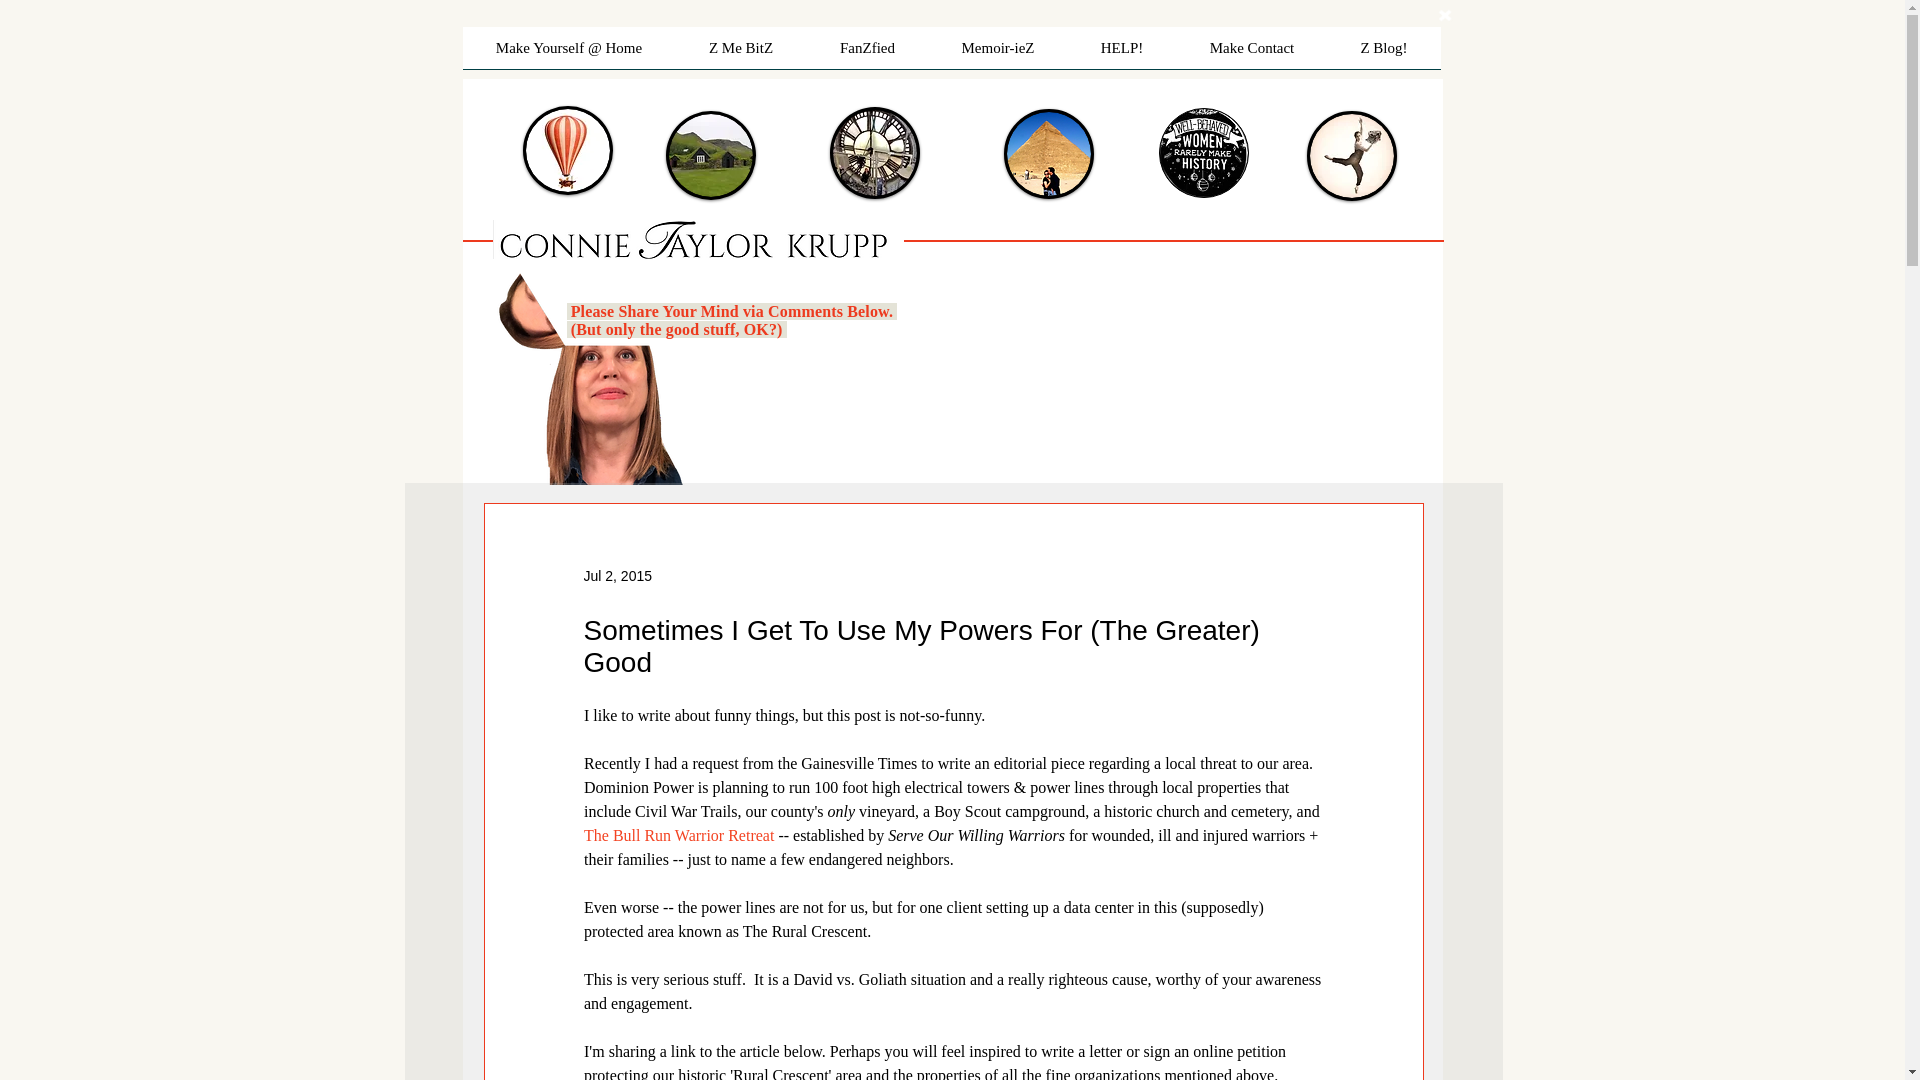  What do you see at coordinates (866, 54) in the screenshot?
I see `FanZfied` at bounding box center [866, 54].